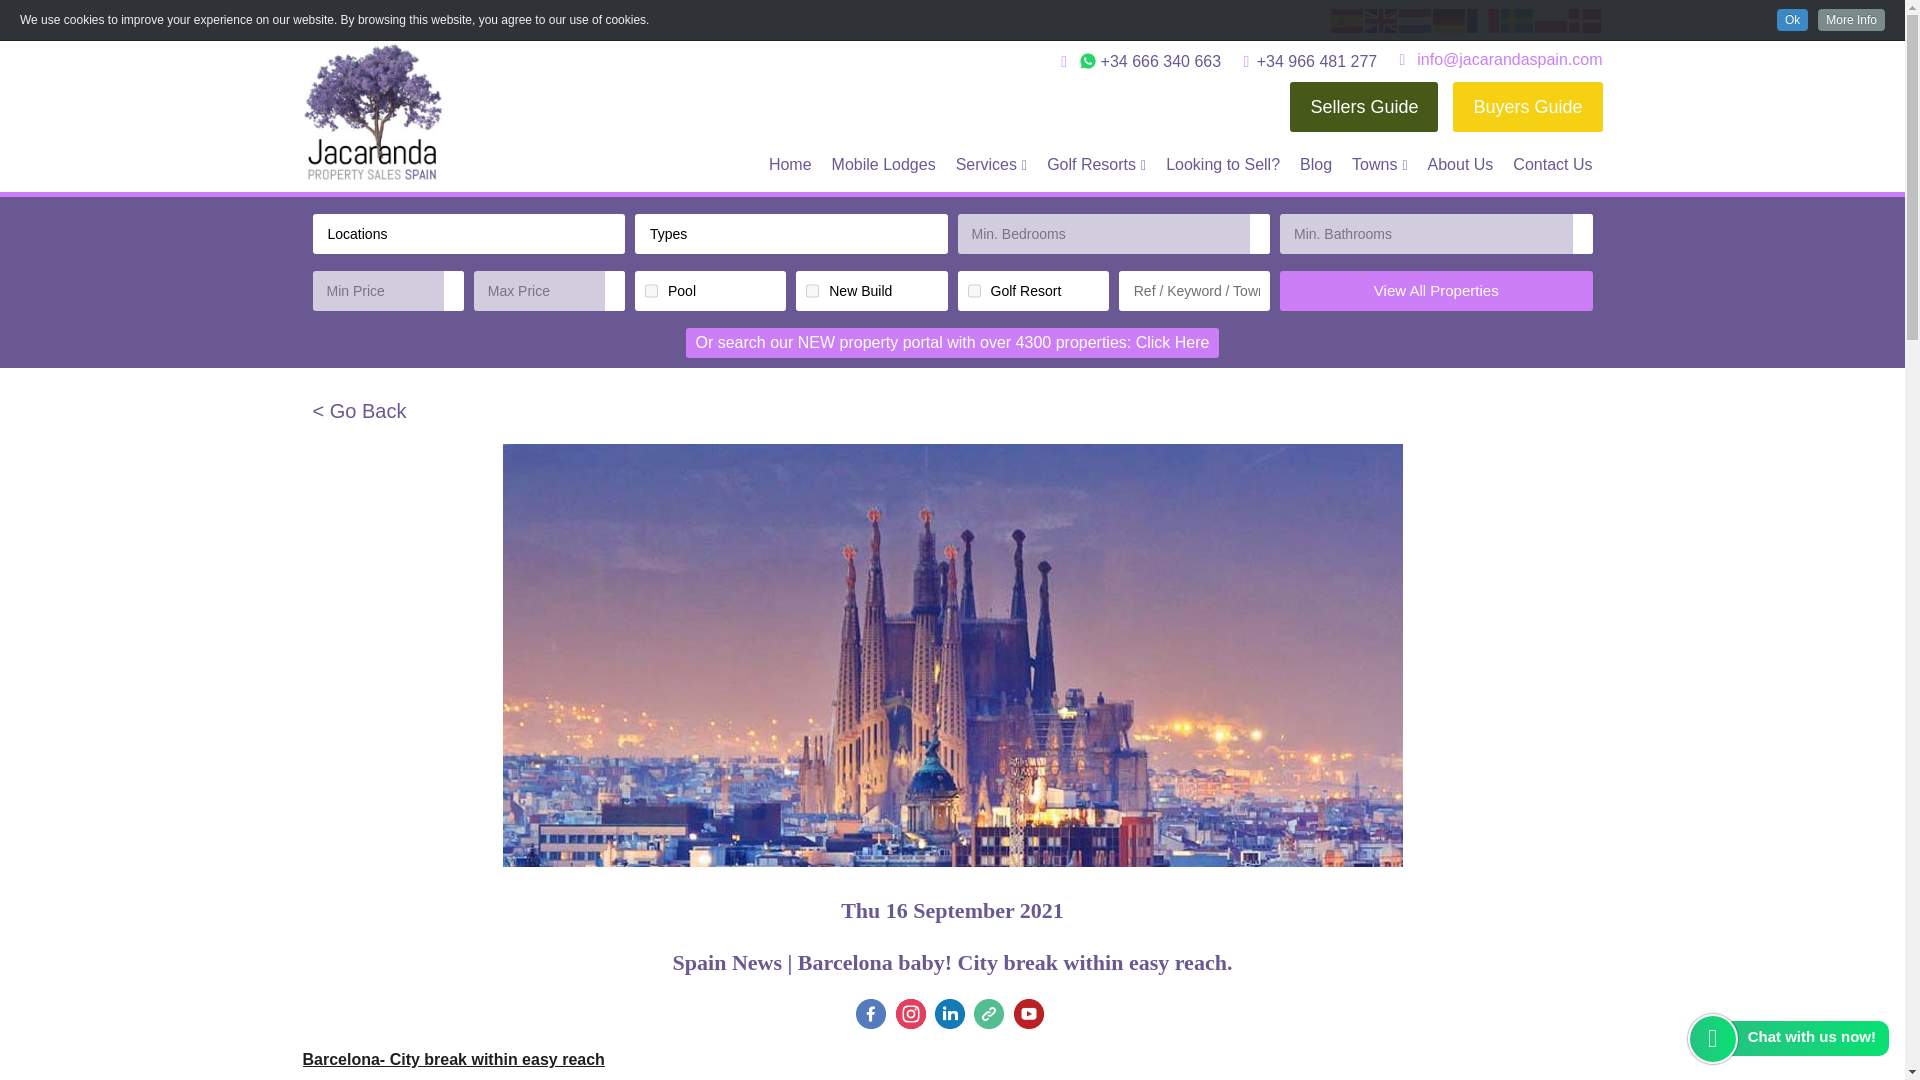 The image size is (1920, 1080). What do you see at coordinates (1364, 106) in the screenshot?
I see `Sellers Guide` at bounding box center [1364, 106].